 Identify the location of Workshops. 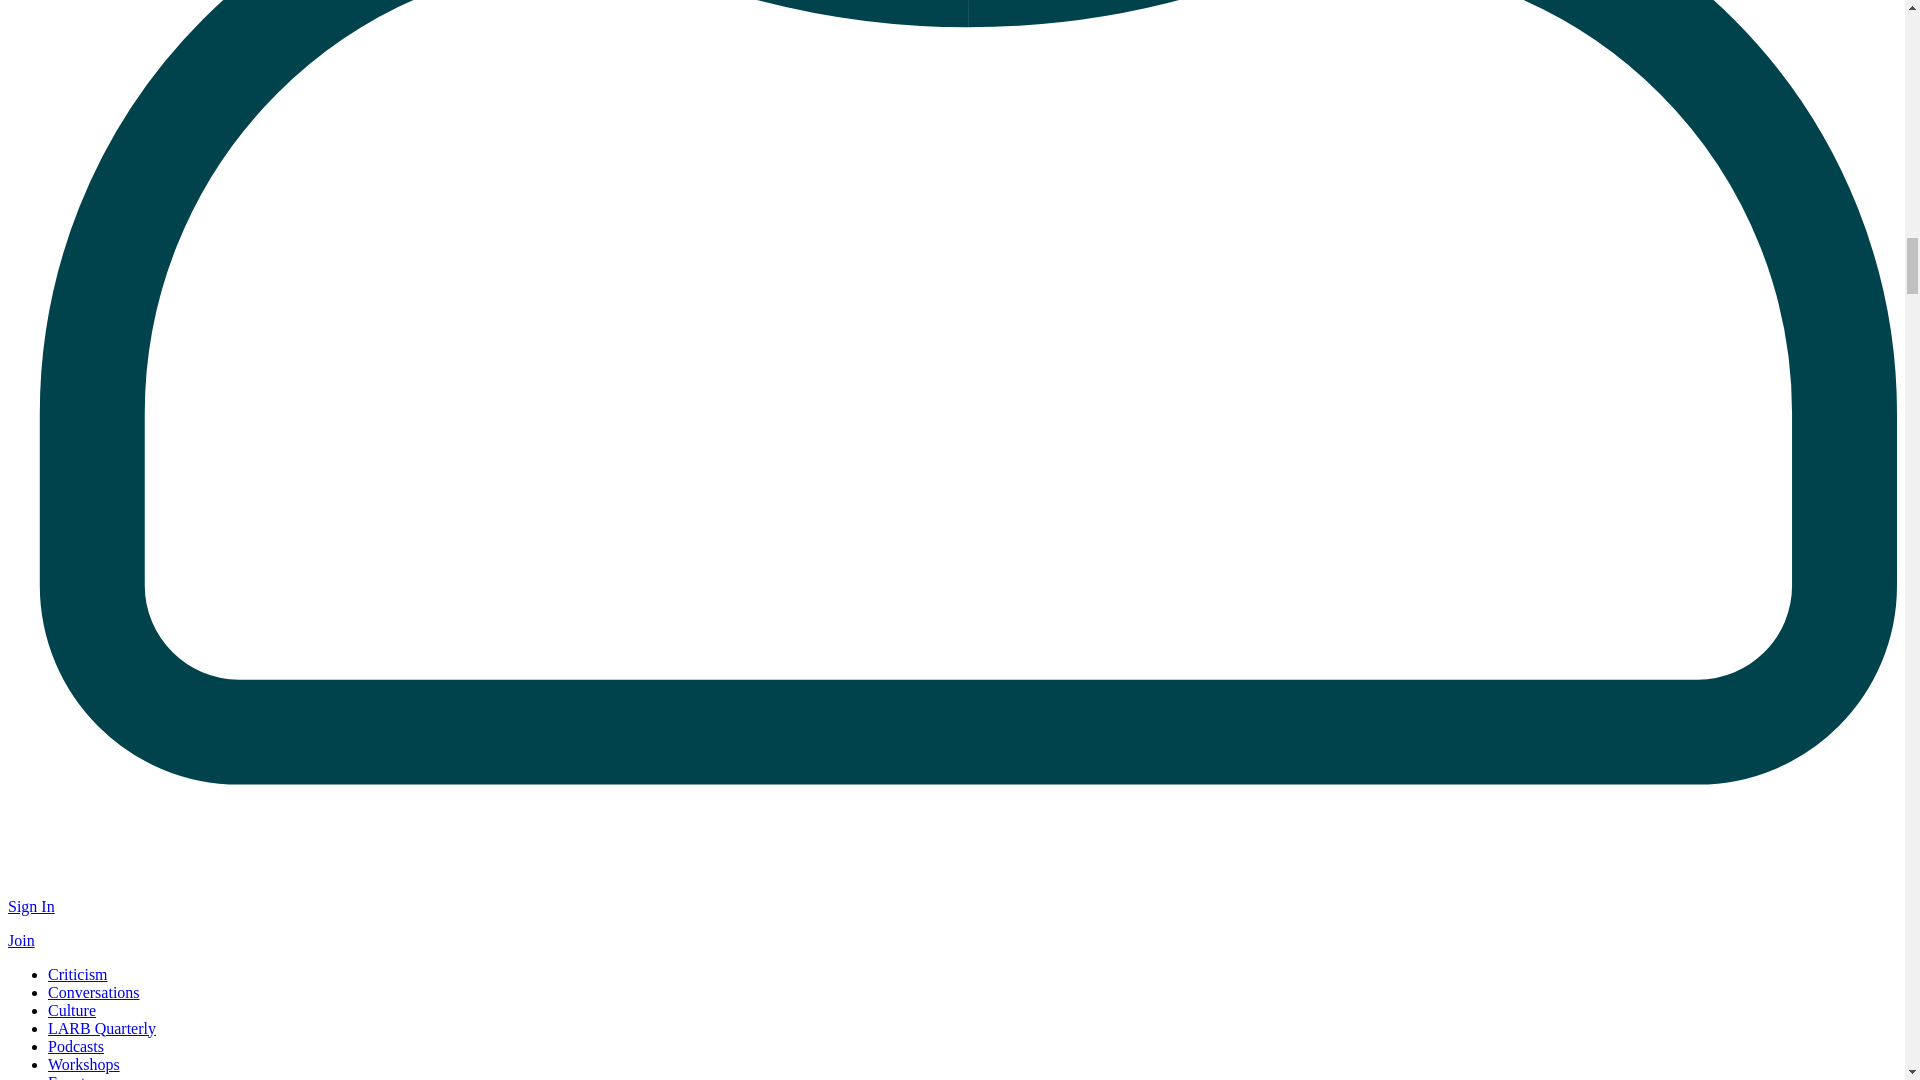
(84, 1064).